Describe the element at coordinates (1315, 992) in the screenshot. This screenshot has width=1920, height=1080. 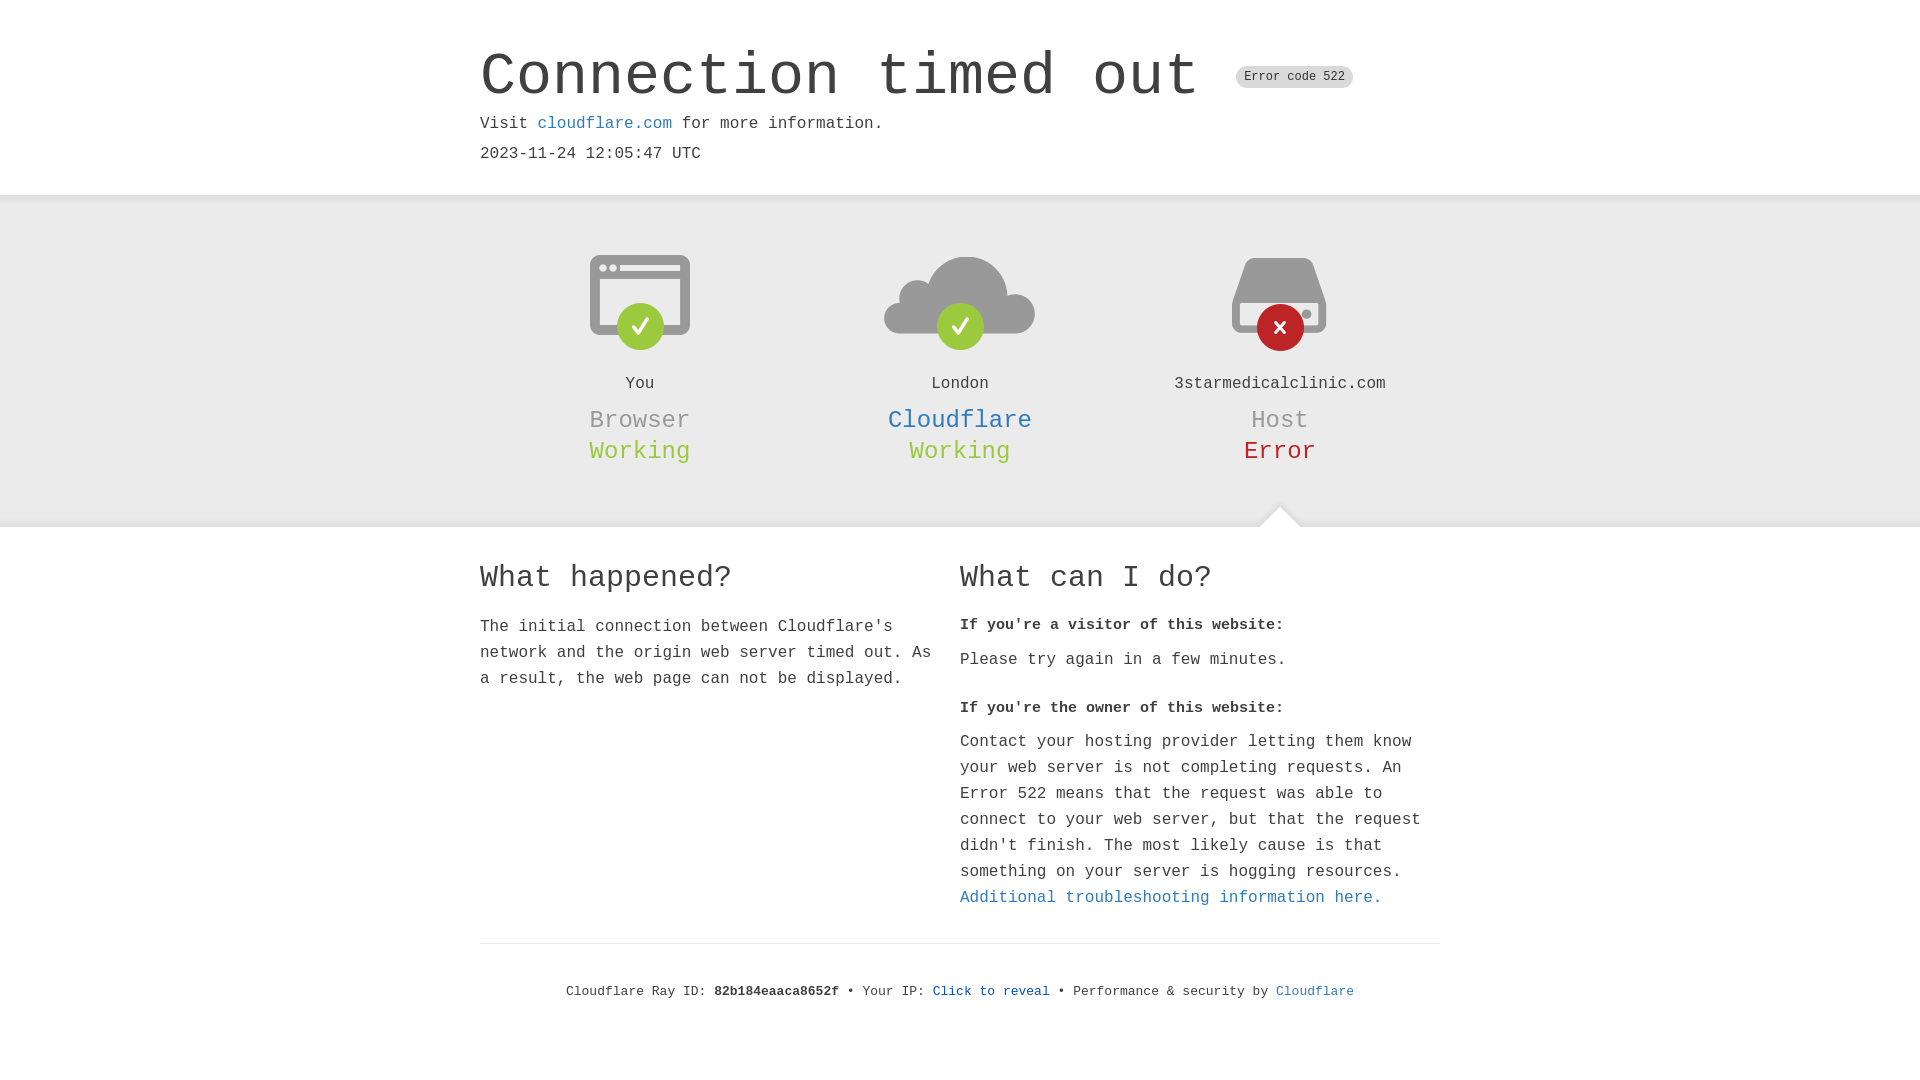
I see `Cloudflare` at that location.